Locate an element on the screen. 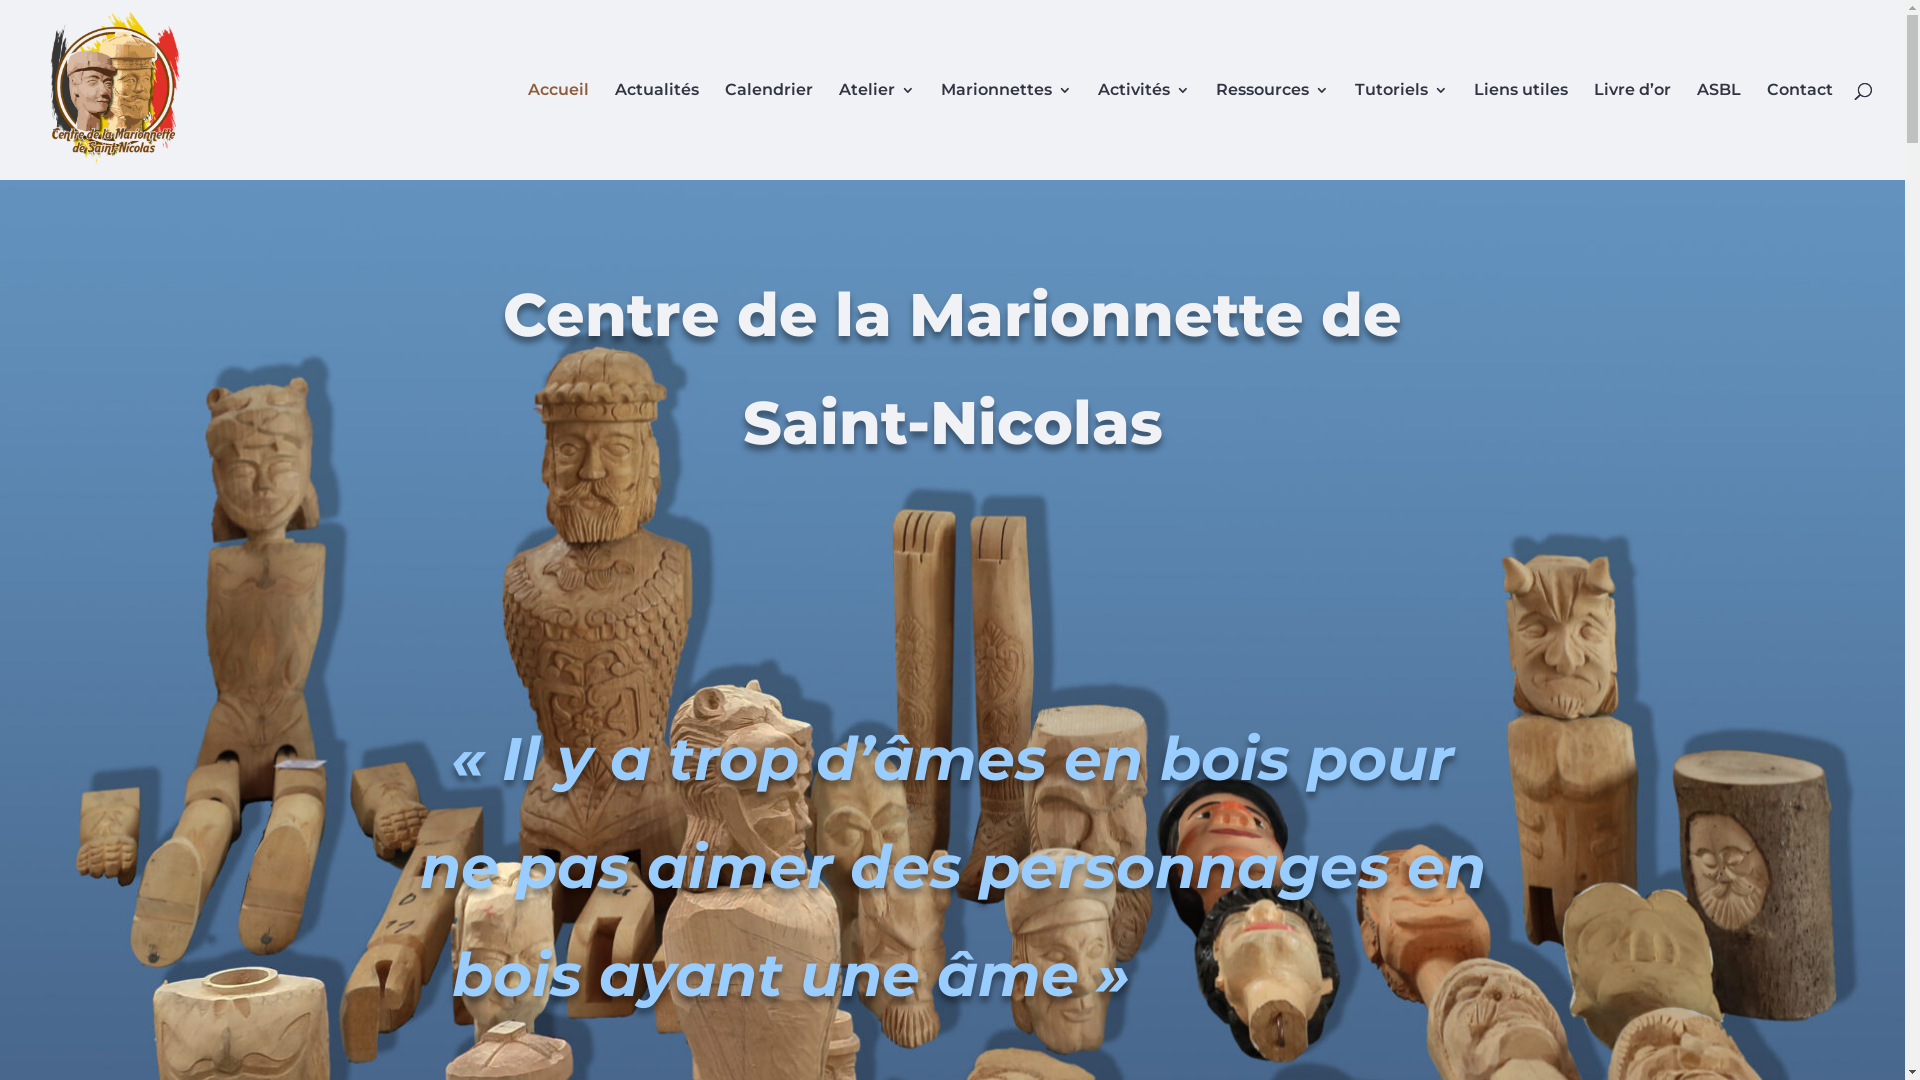  ASBL is located at coordinates (1719, 132).